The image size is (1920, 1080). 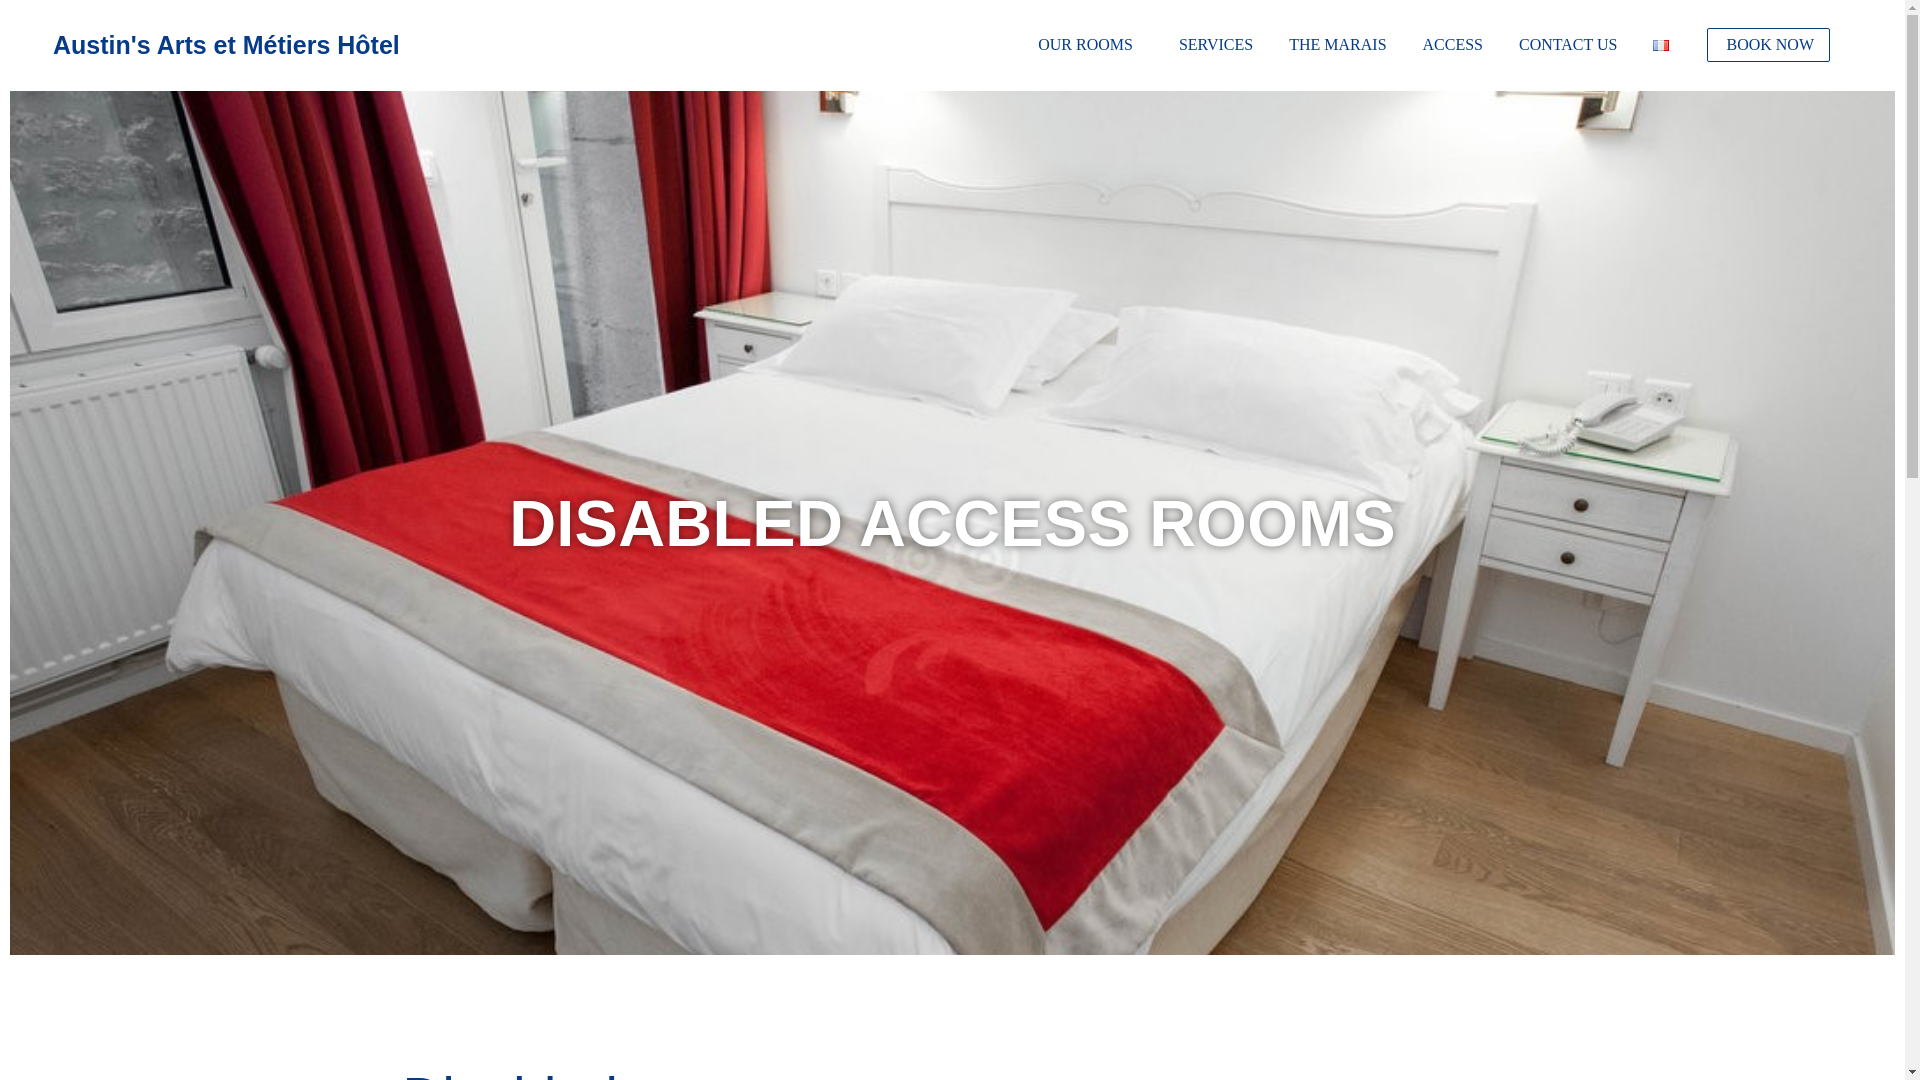 What do you see at coordinates (1770, 44) in the screenshot?
I see `BOOK NOW` at bounding box center [1770, 44].